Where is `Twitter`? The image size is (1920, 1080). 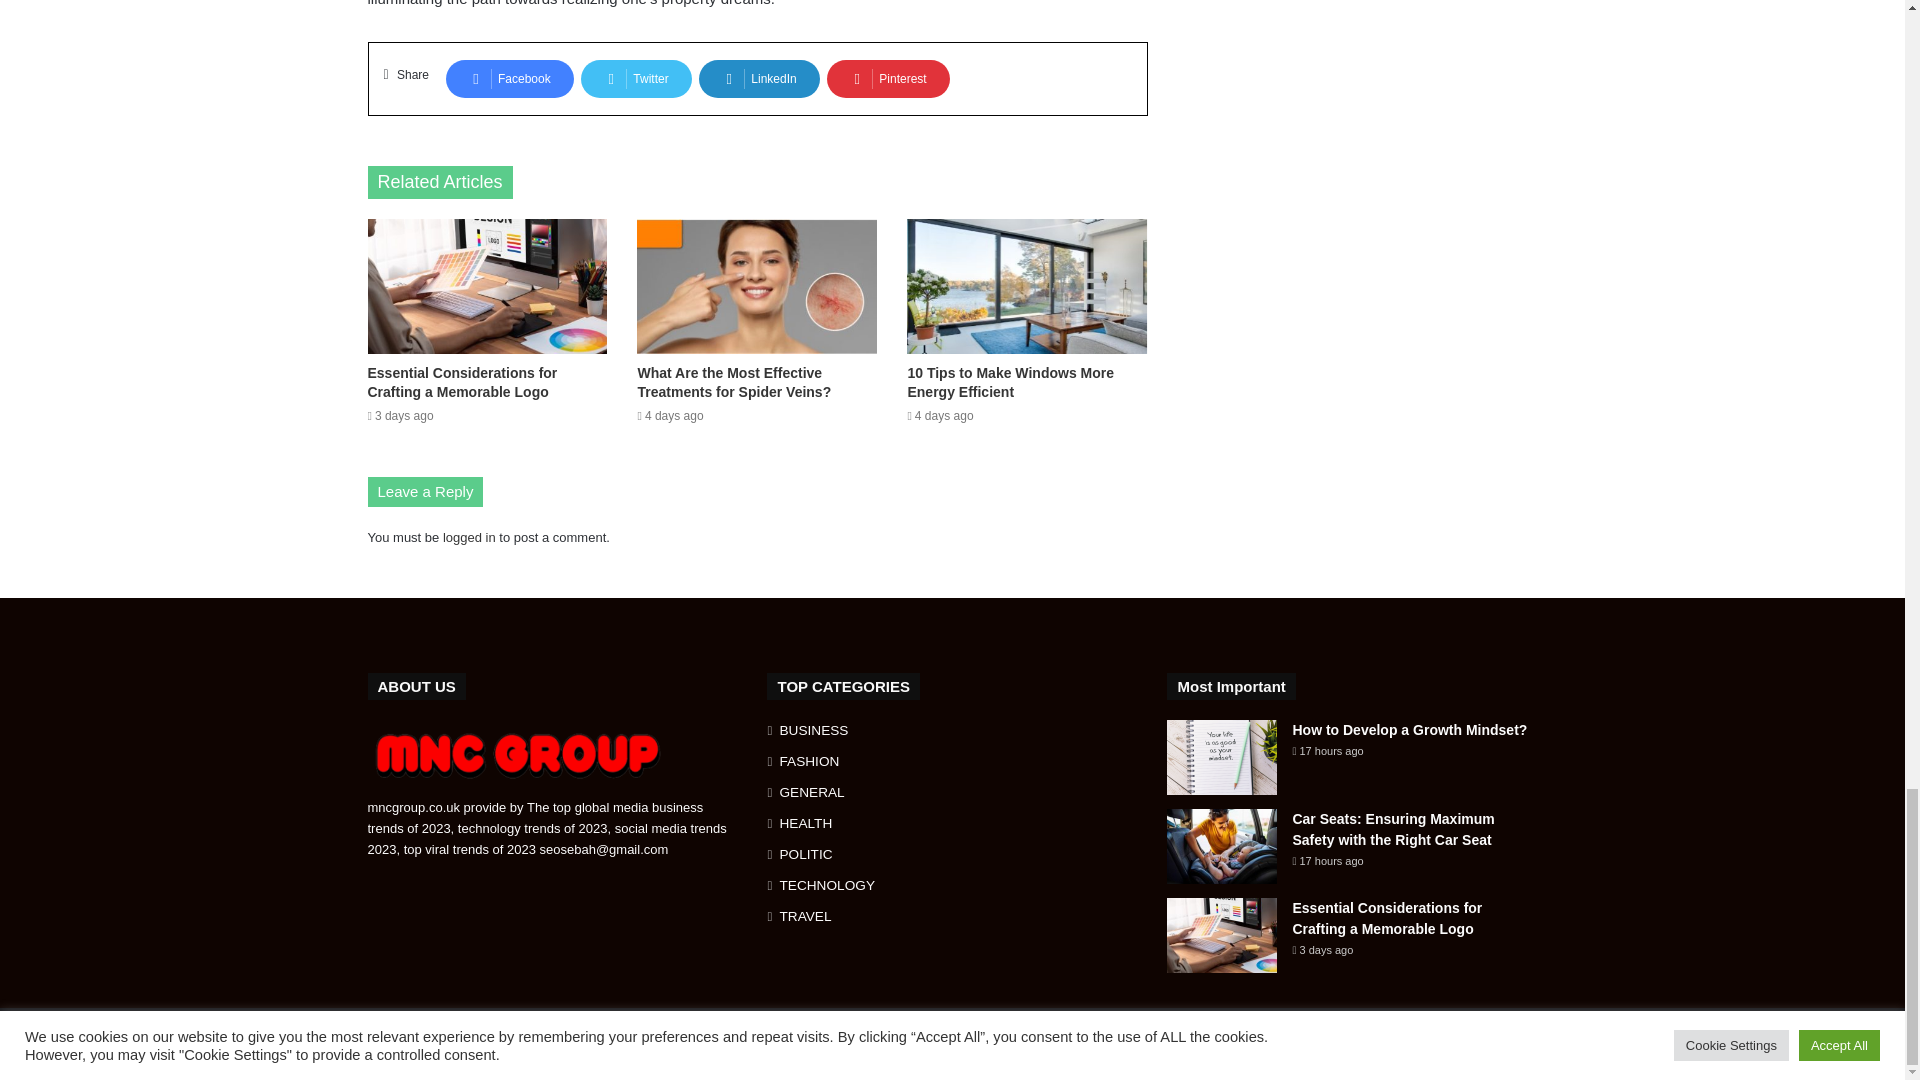
Twitter is located at coordinates (636, 79).